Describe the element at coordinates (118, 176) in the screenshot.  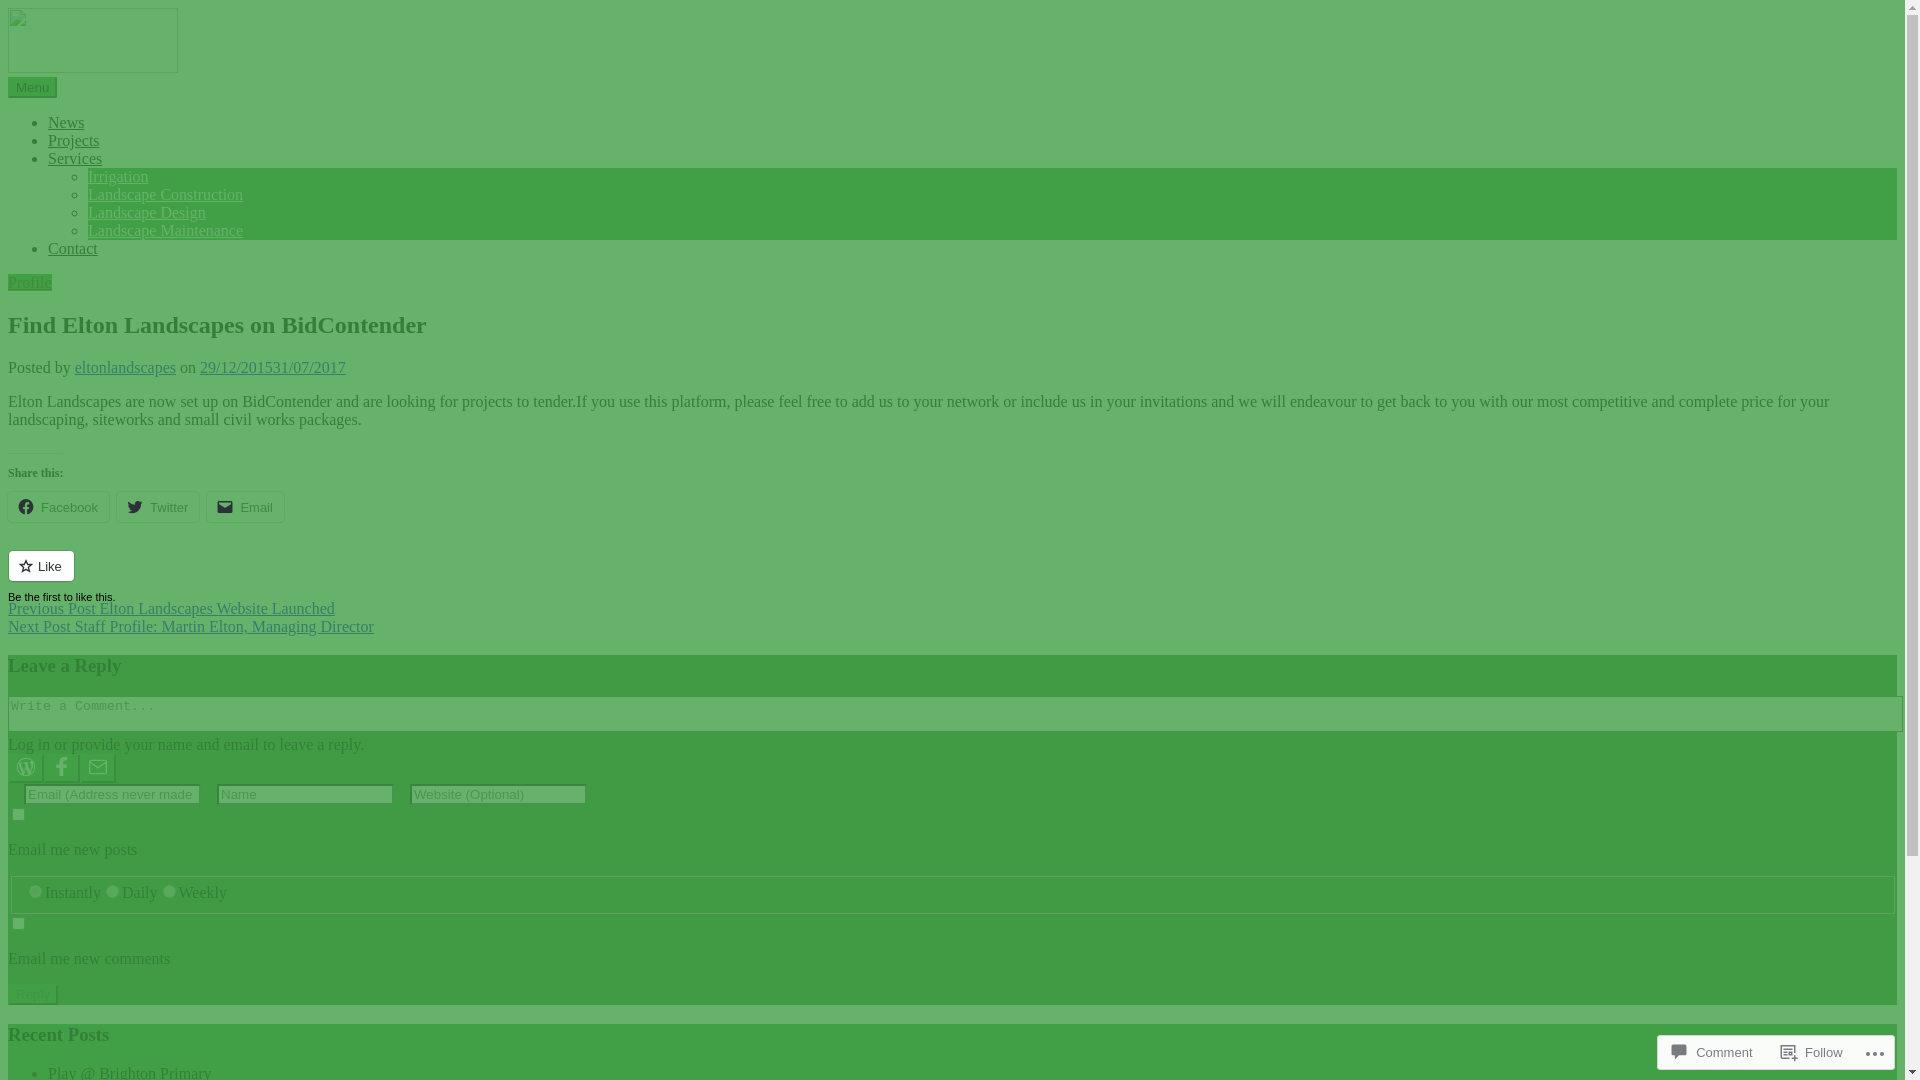
I see `Irrigation` at that location.